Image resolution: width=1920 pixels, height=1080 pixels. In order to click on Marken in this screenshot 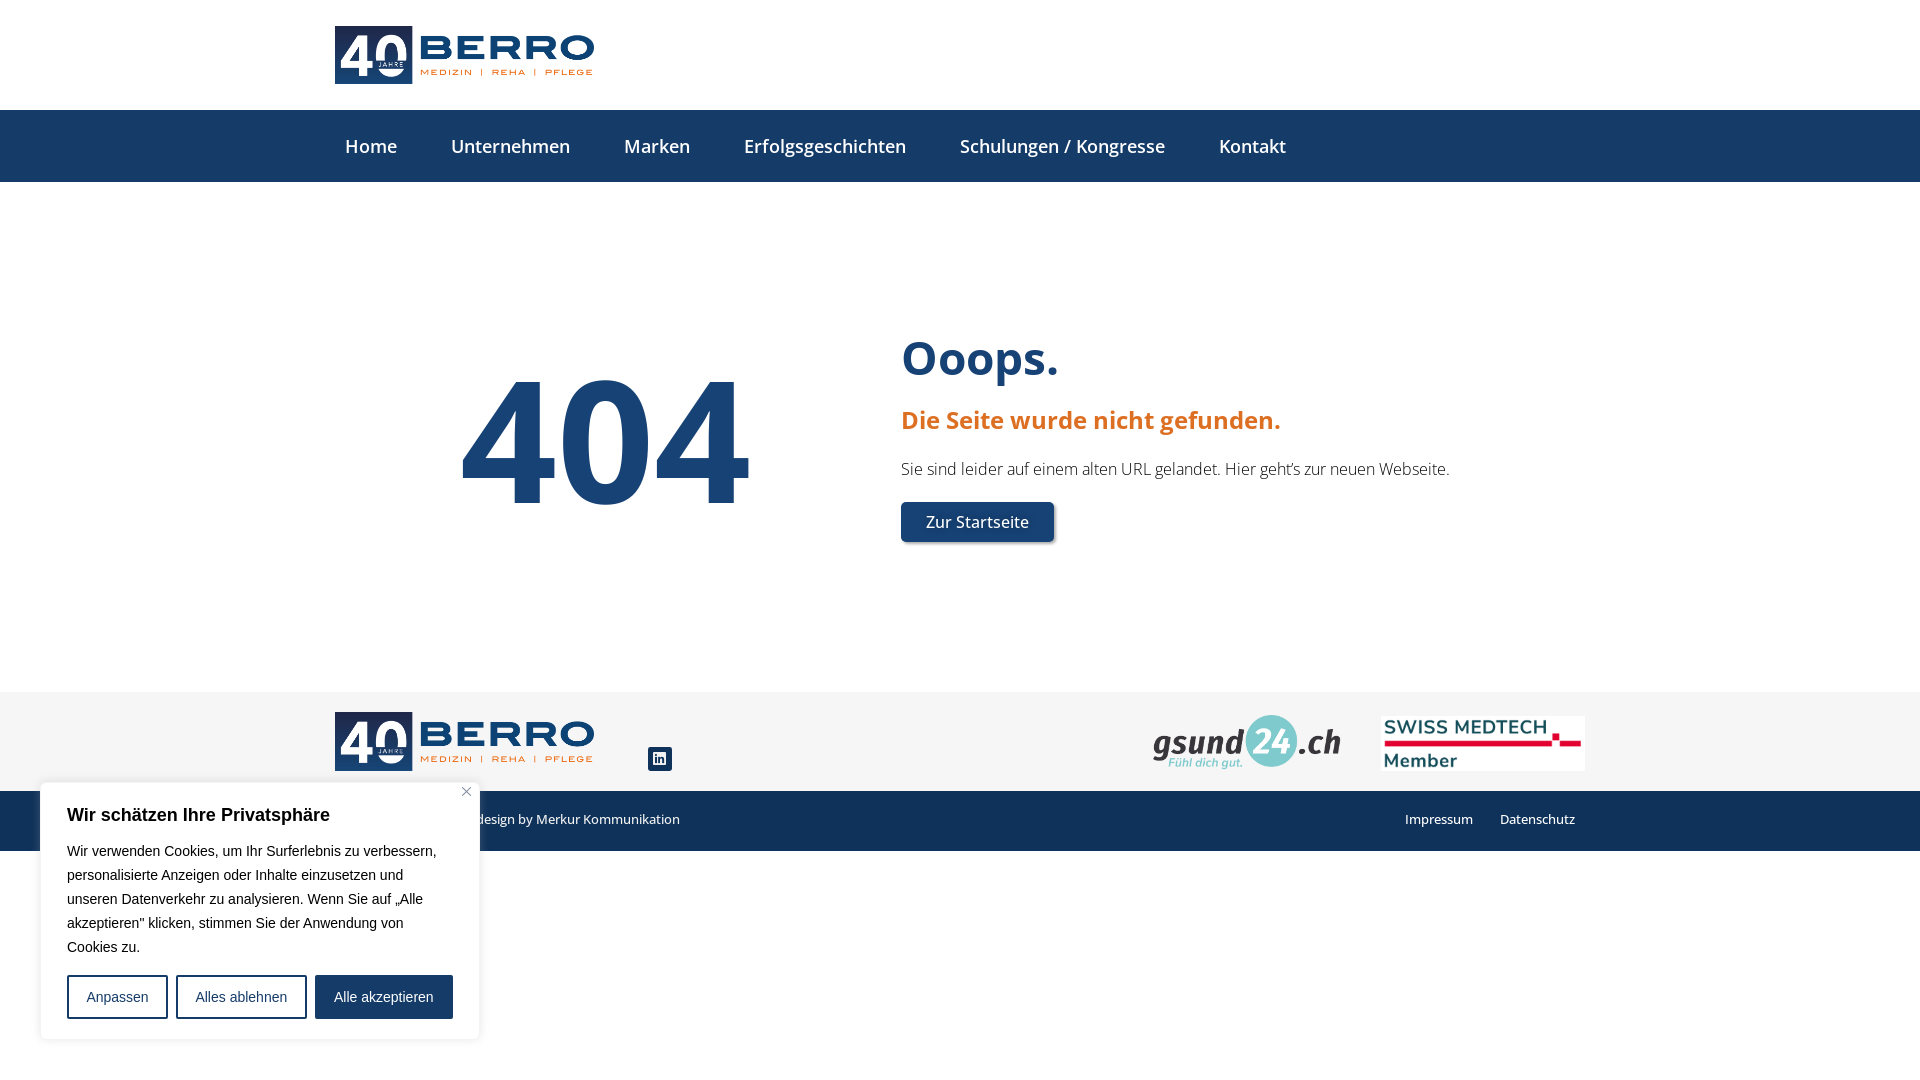, I will do `click(656, 146)`.